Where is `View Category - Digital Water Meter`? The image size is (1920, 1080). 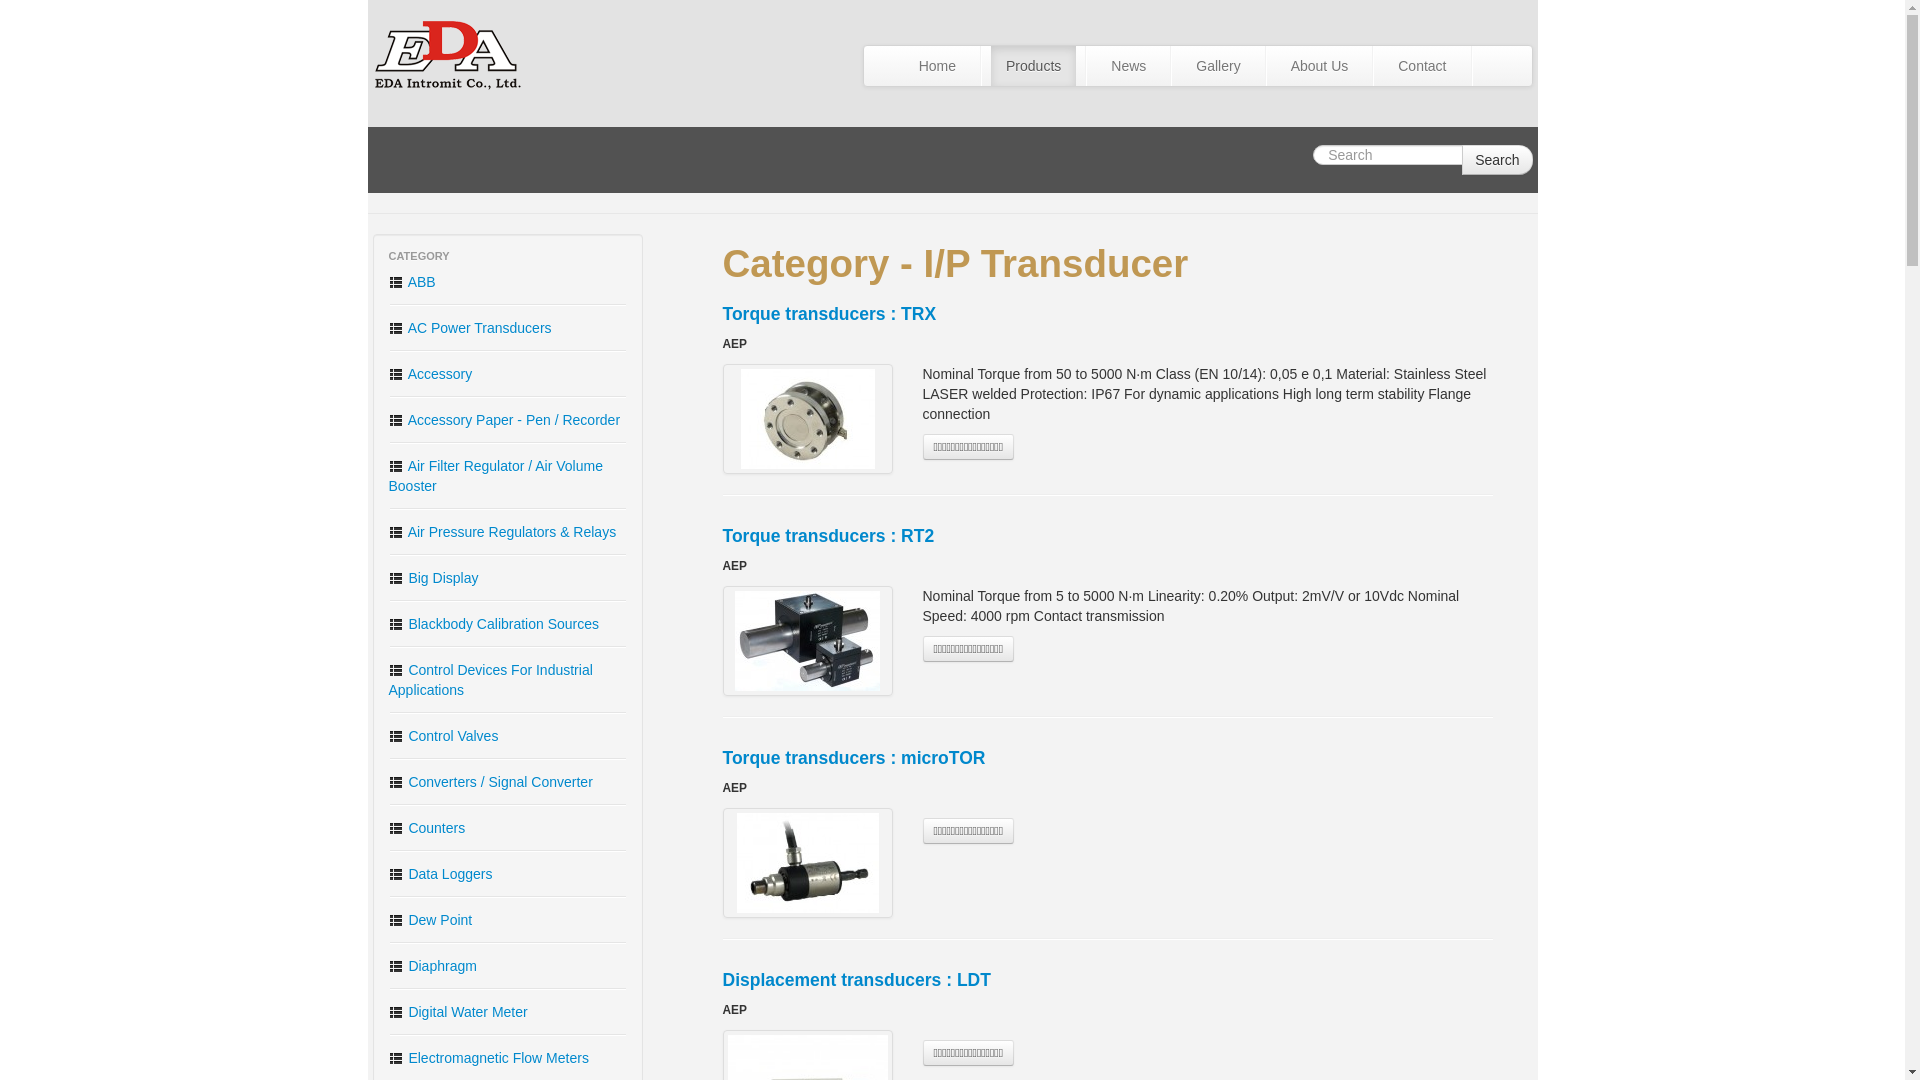 View Category - Digital Water Meter is located at coordinates (508, 1012).